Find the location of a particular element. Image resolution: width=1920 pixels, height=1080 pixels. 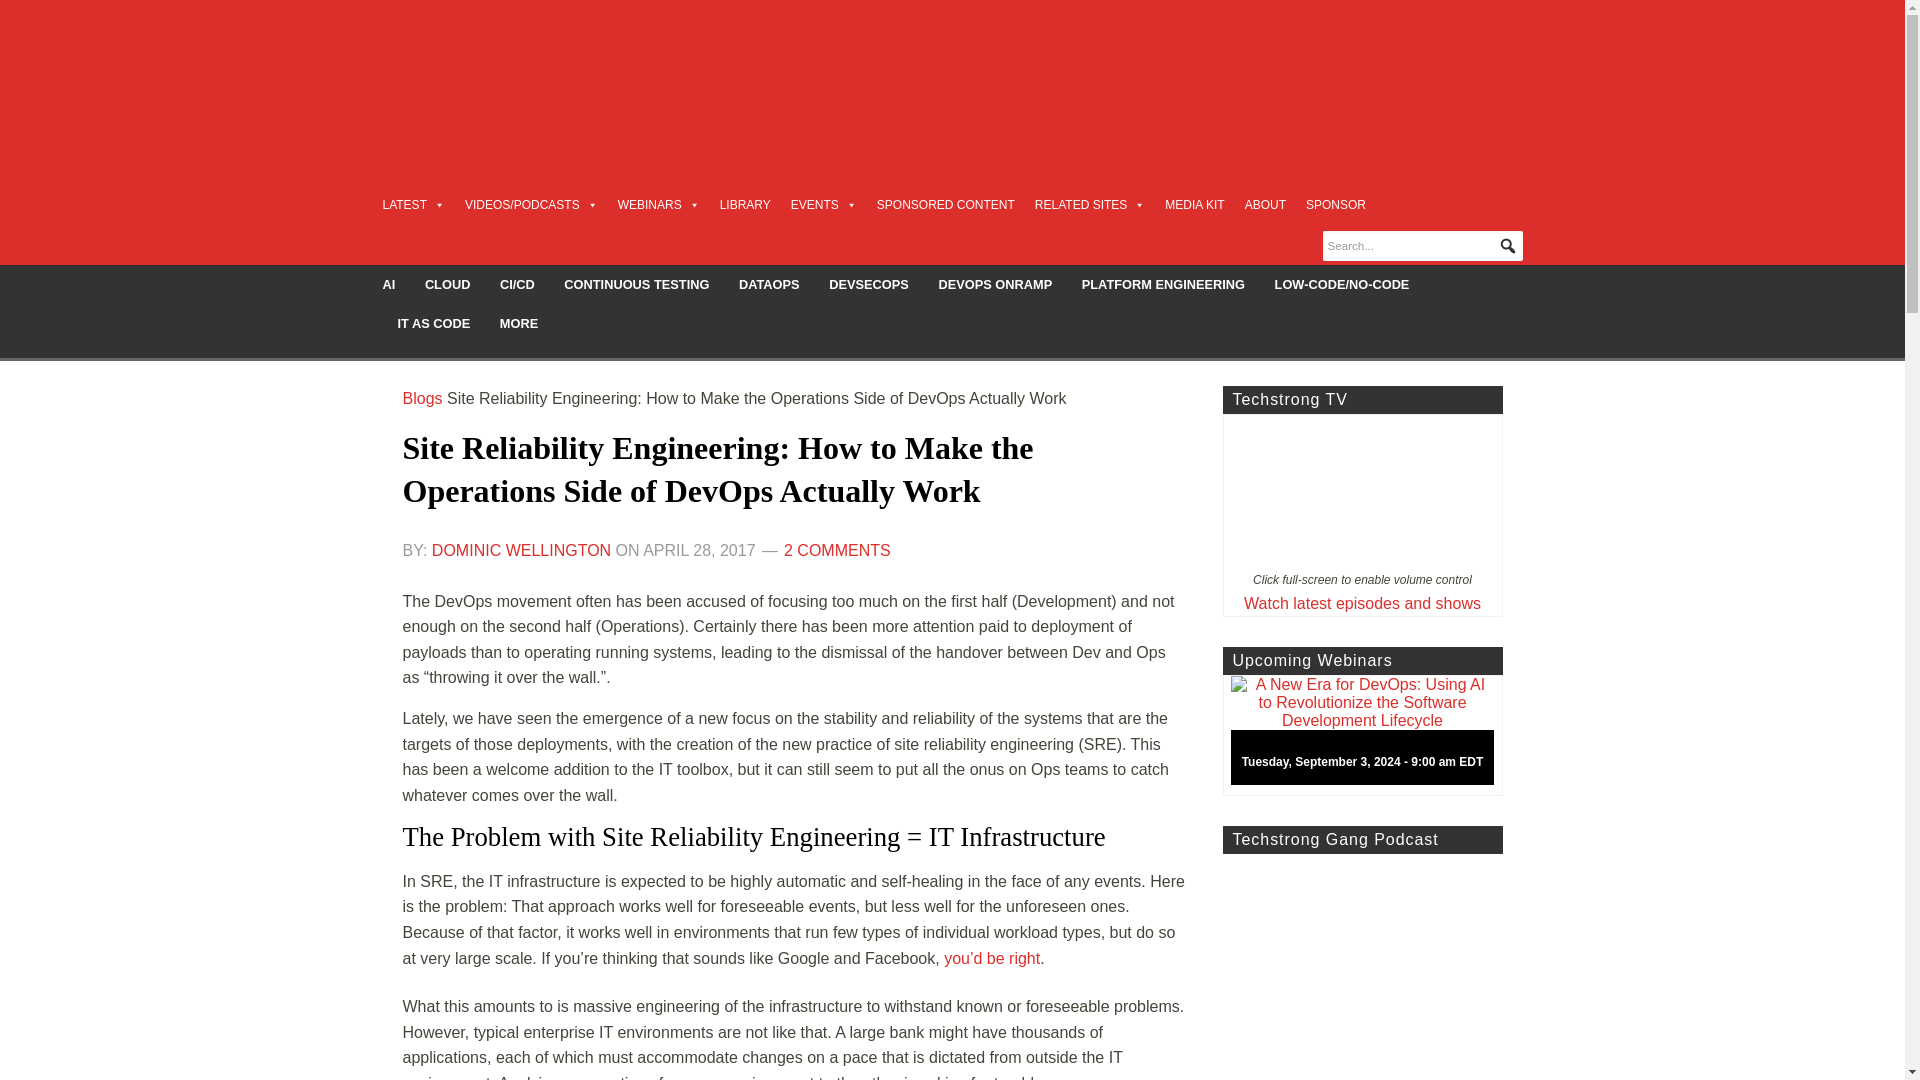

SPONSORED CONTENT is located at coordinates (946, 204).